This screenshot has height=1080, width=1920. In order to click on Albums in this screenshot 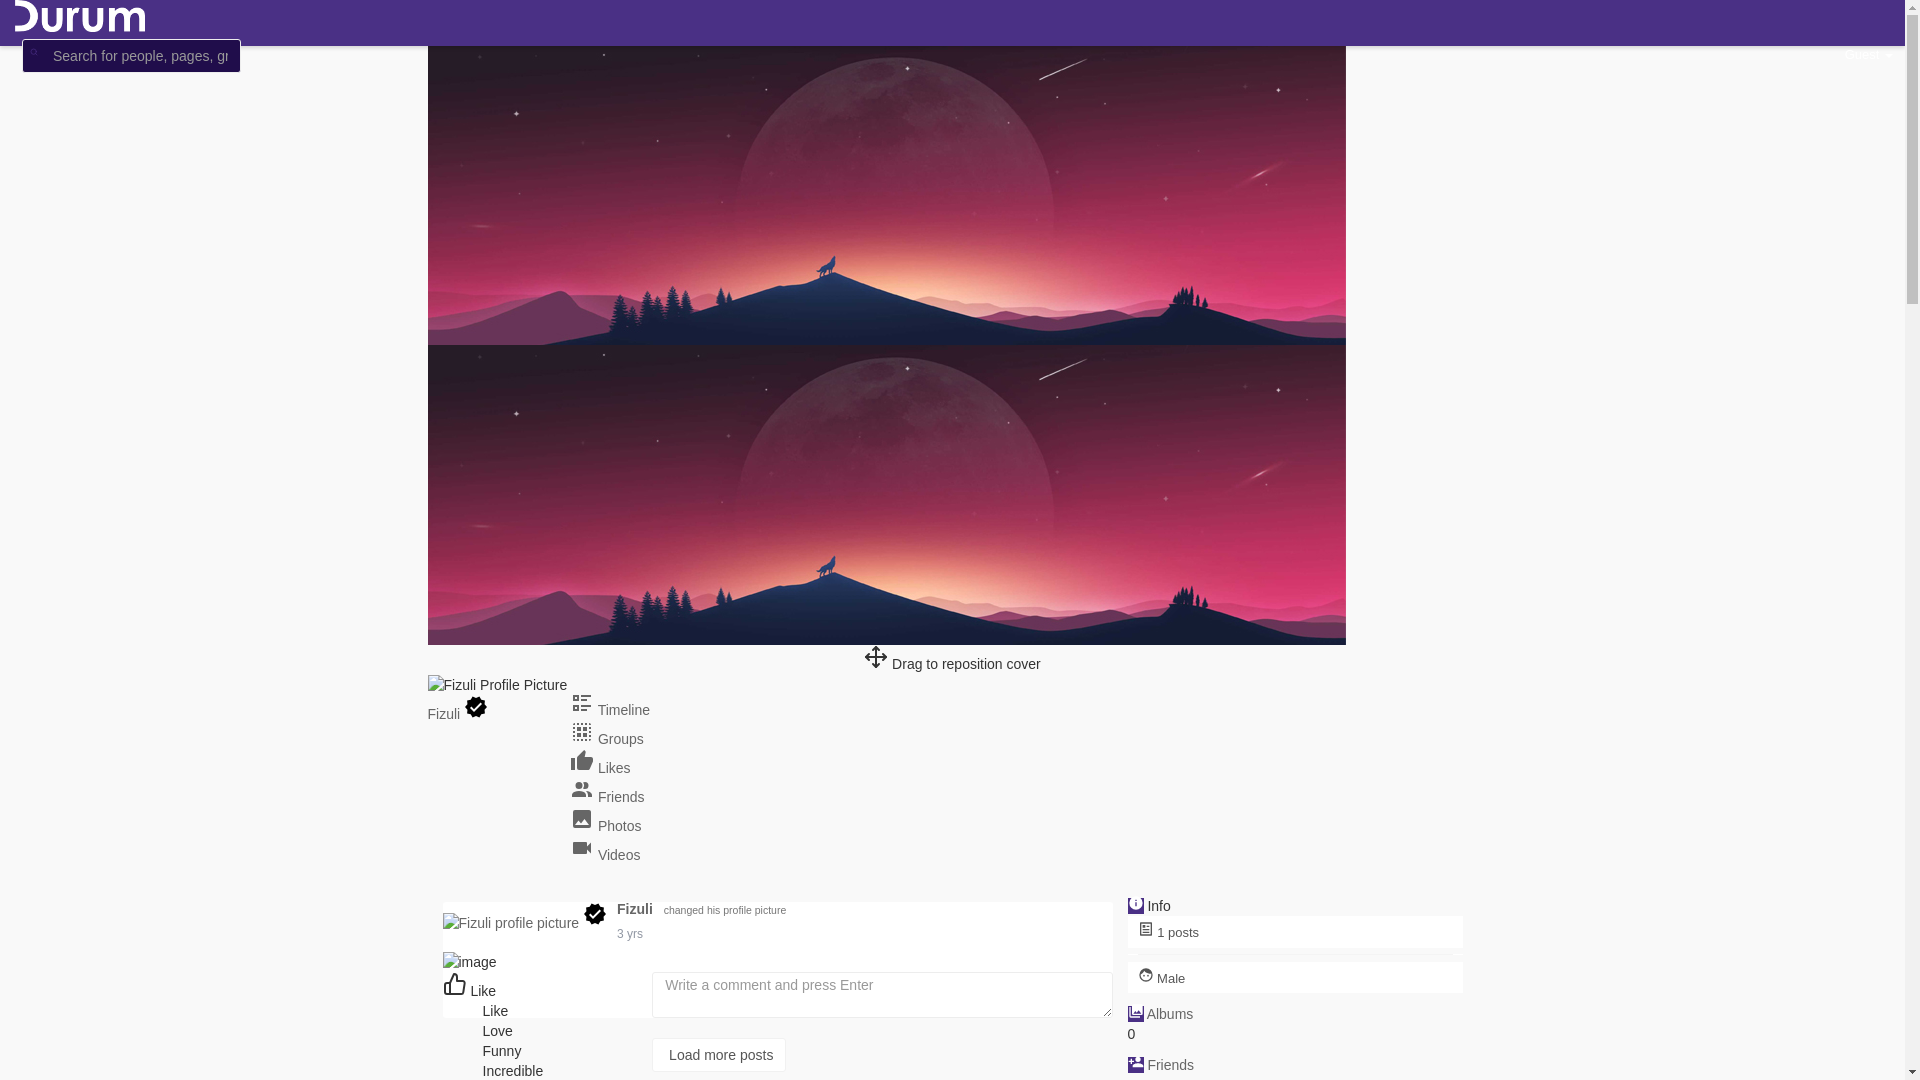, I will do `click(1170, 1014)`.